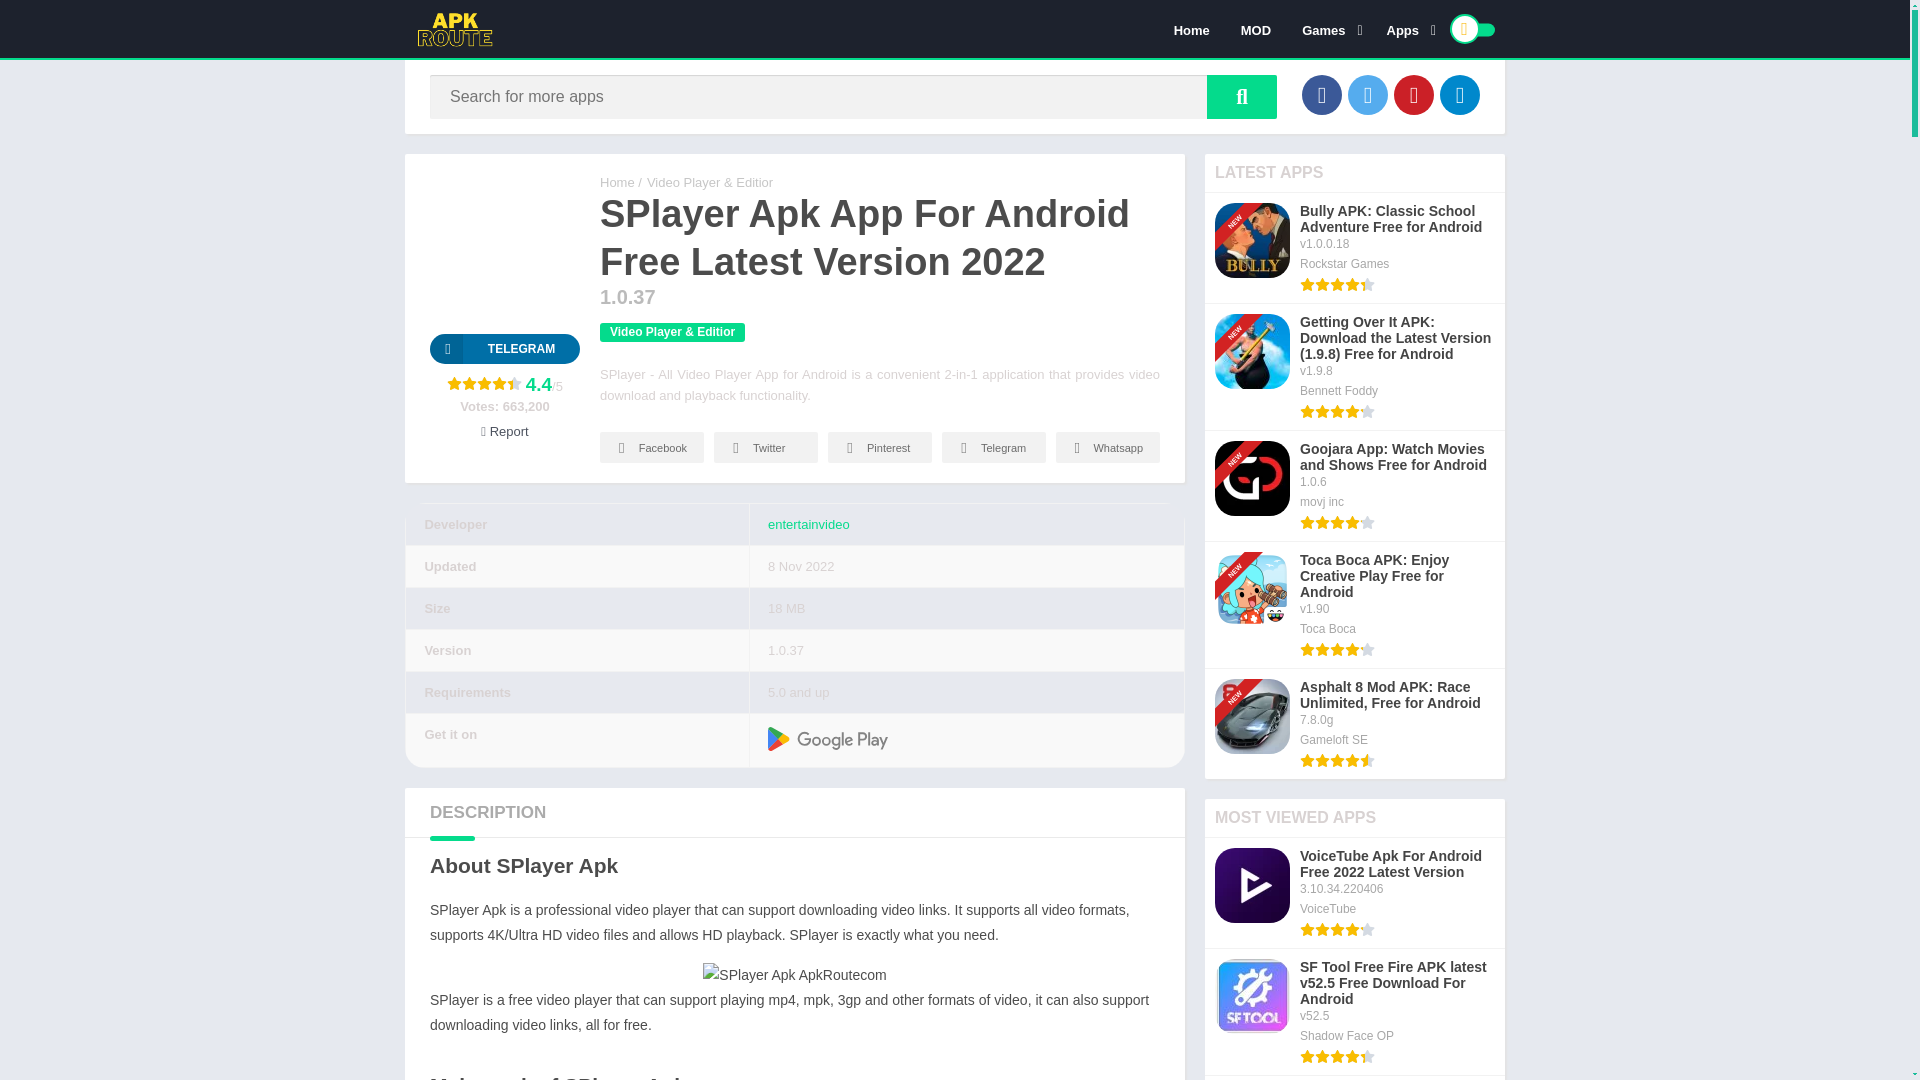 The image size is (1920, 1080). Describe the element at coordinates (617, 182) in the screenshot. I see `ApkRoute.com` at that location.